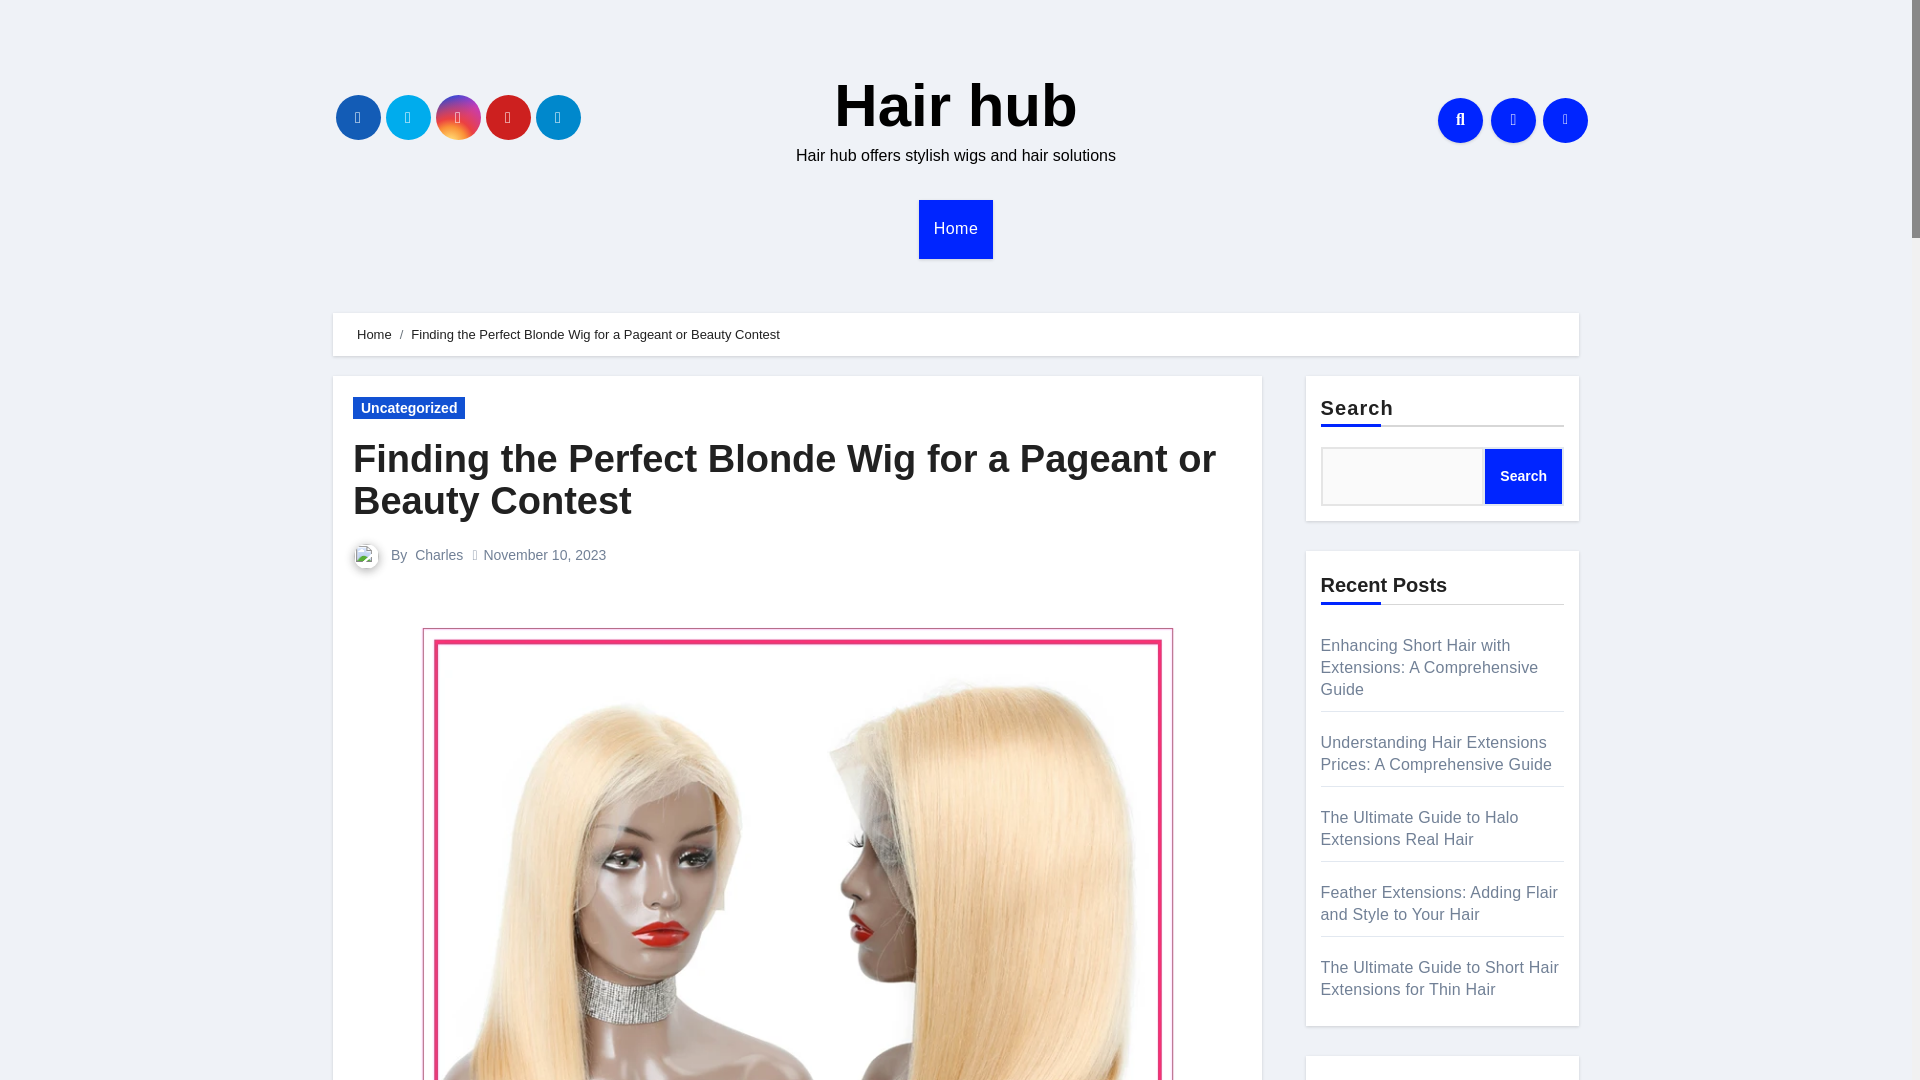 The image size is (1920, 1080). I want to click on Charles, so click(438, 554).